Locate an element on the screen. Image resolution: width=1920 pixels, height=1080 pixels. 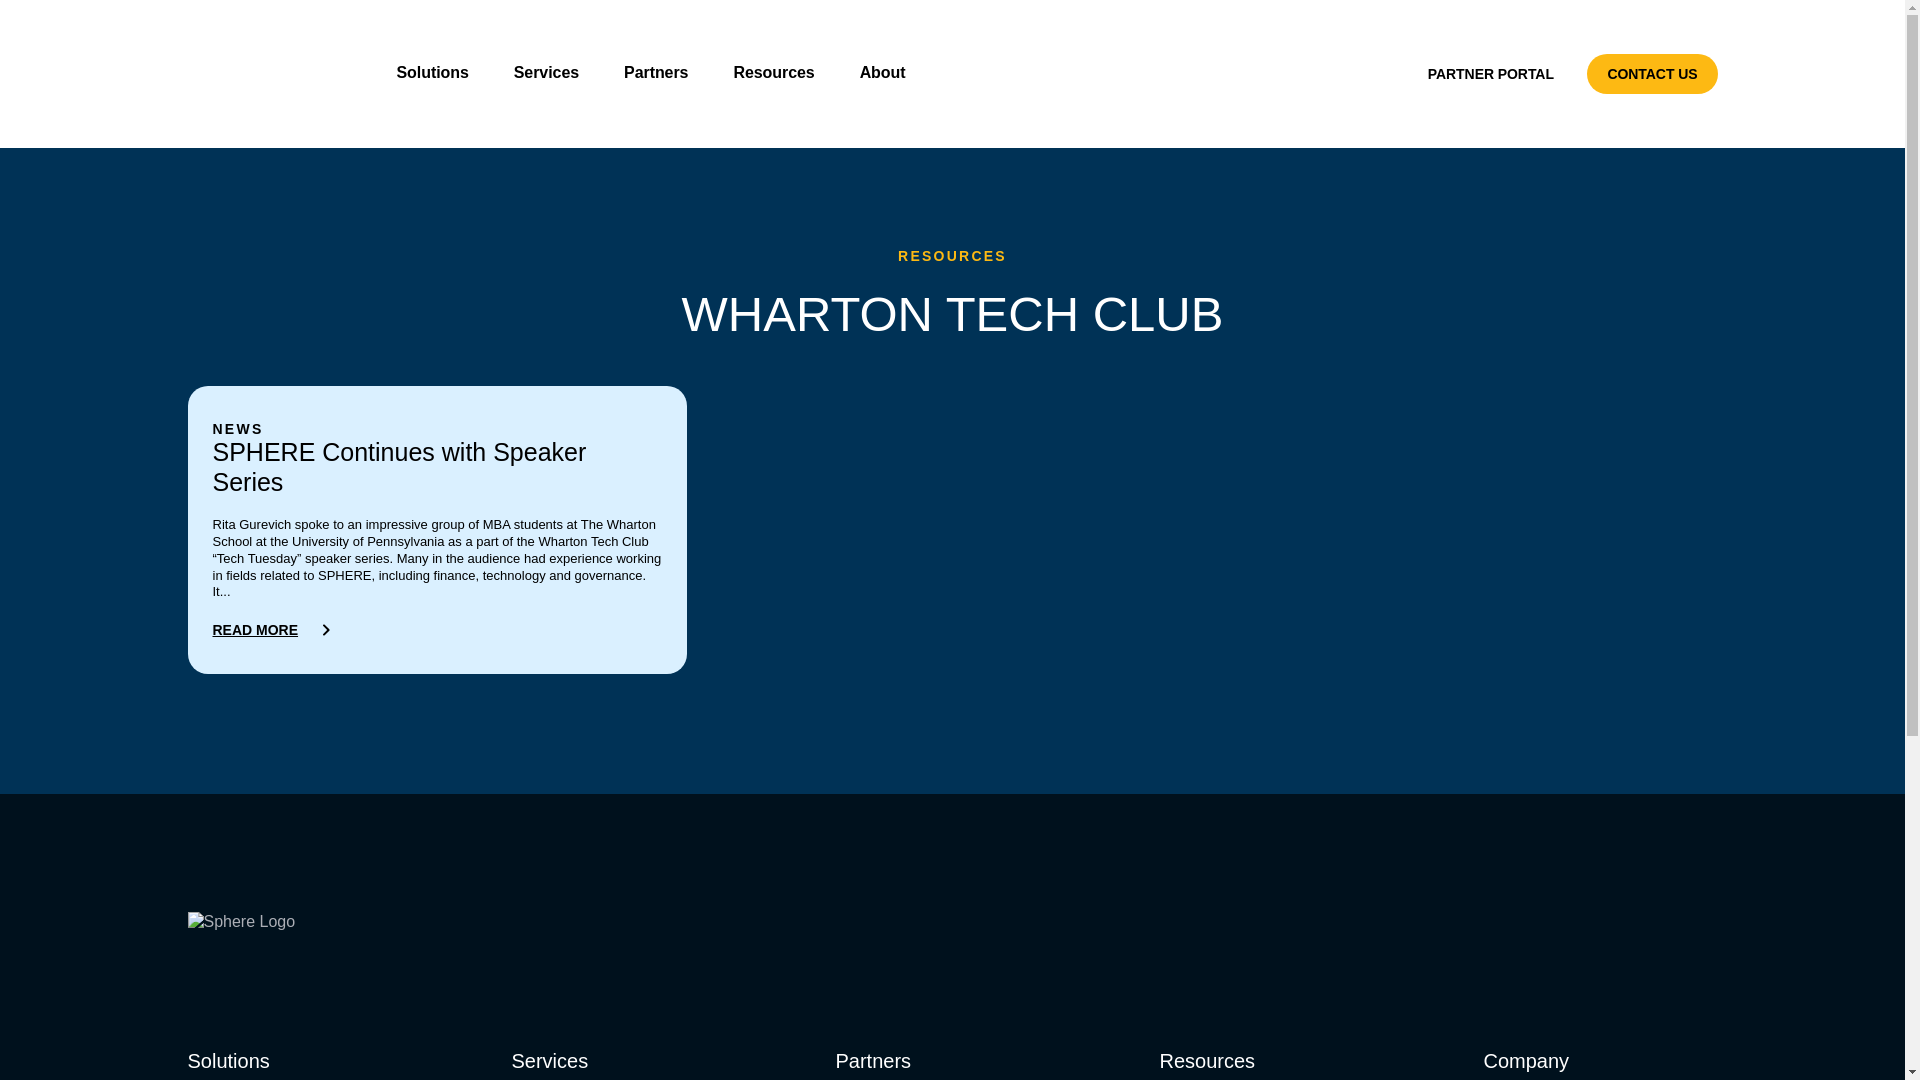
About is located at coordinates (890, 72).